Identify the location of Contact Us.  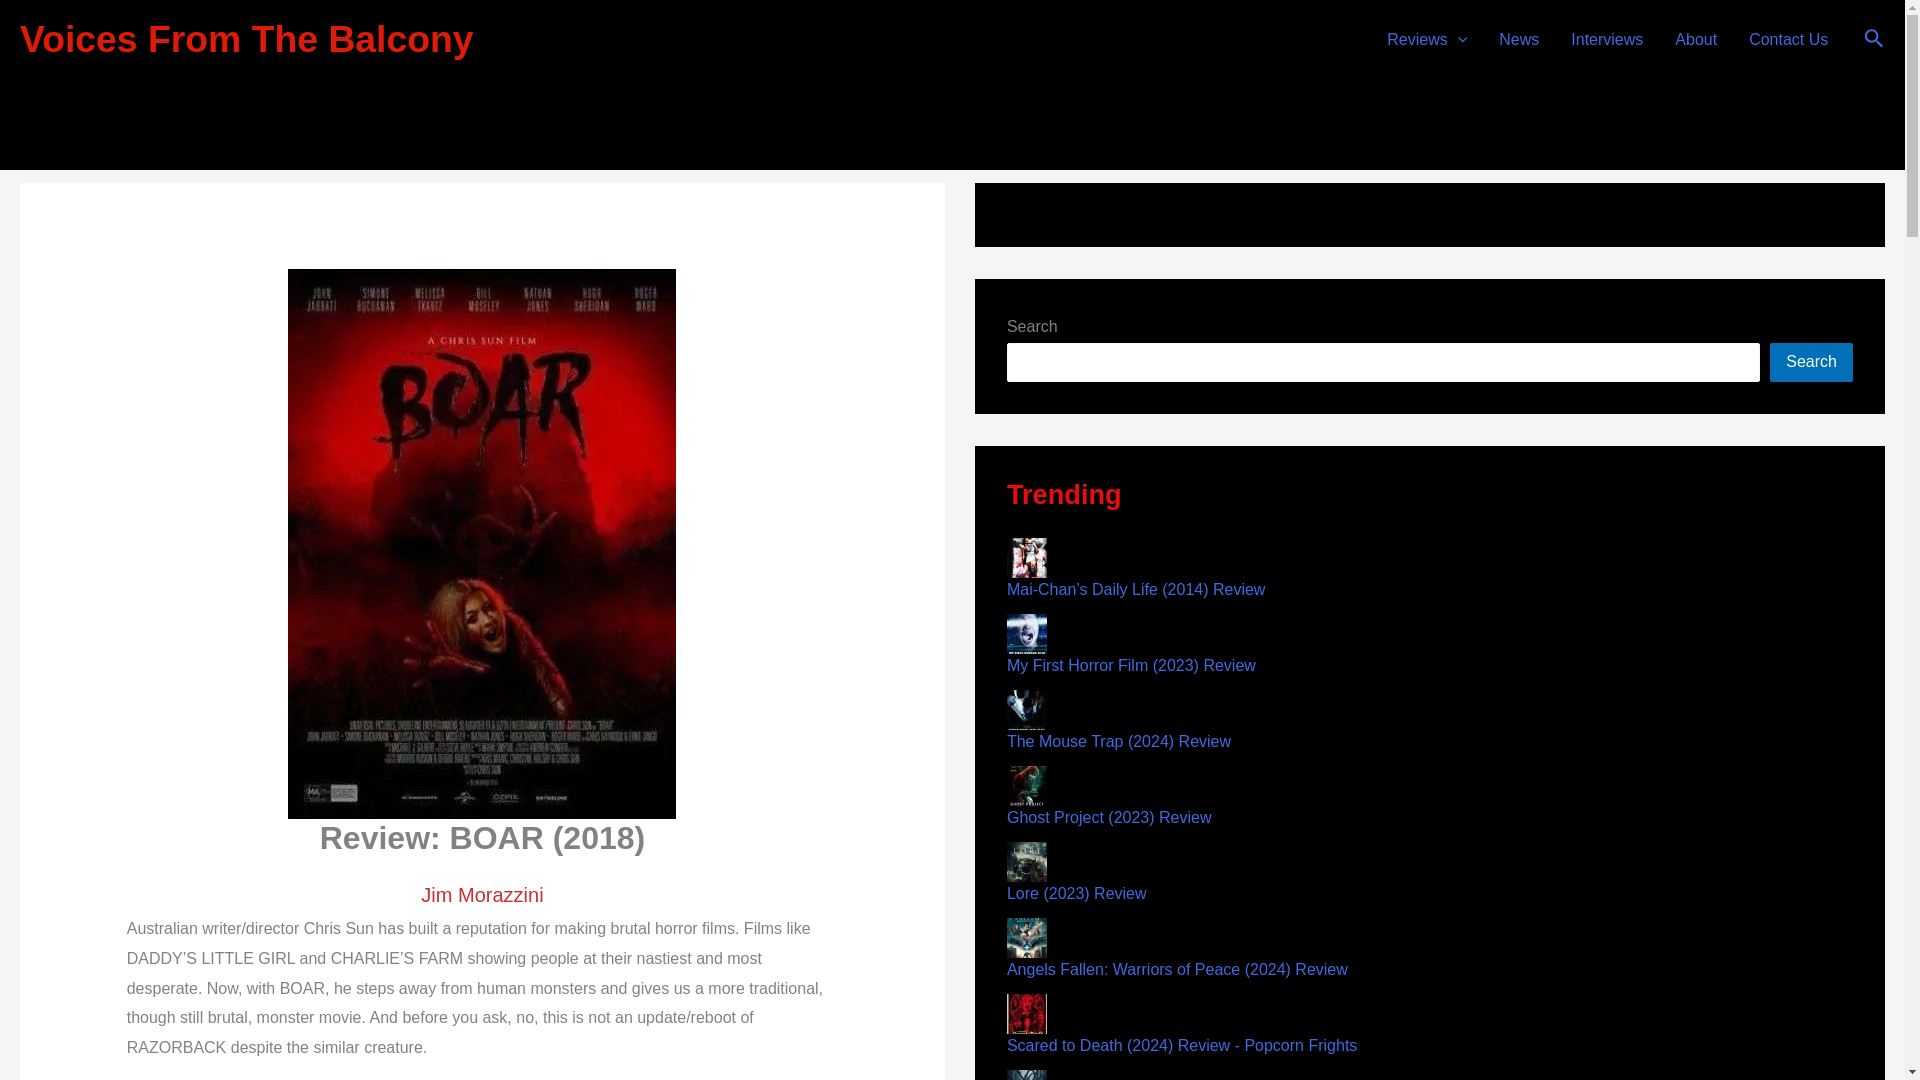
(1788, 40).